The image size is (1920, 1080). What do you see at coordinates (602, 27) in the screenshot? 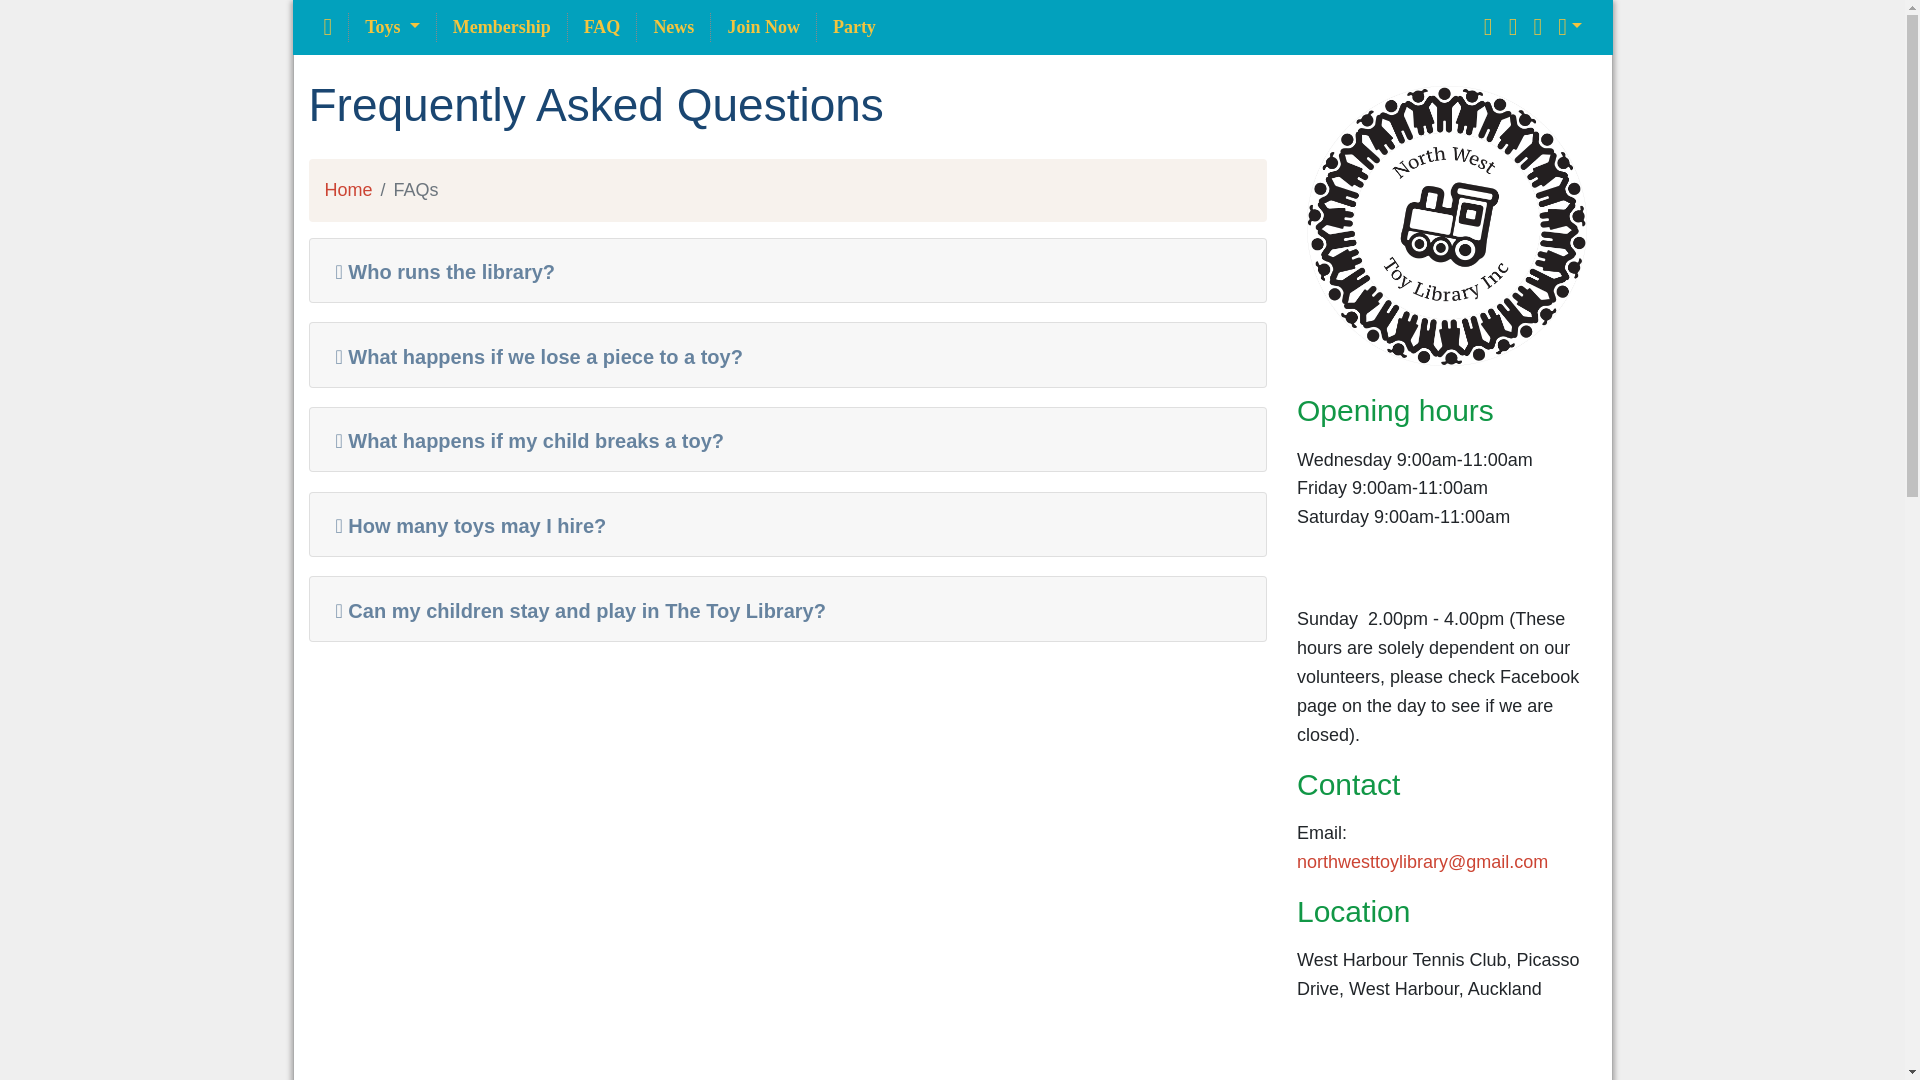
I see `FAQ` at bounding box center [602, 27].